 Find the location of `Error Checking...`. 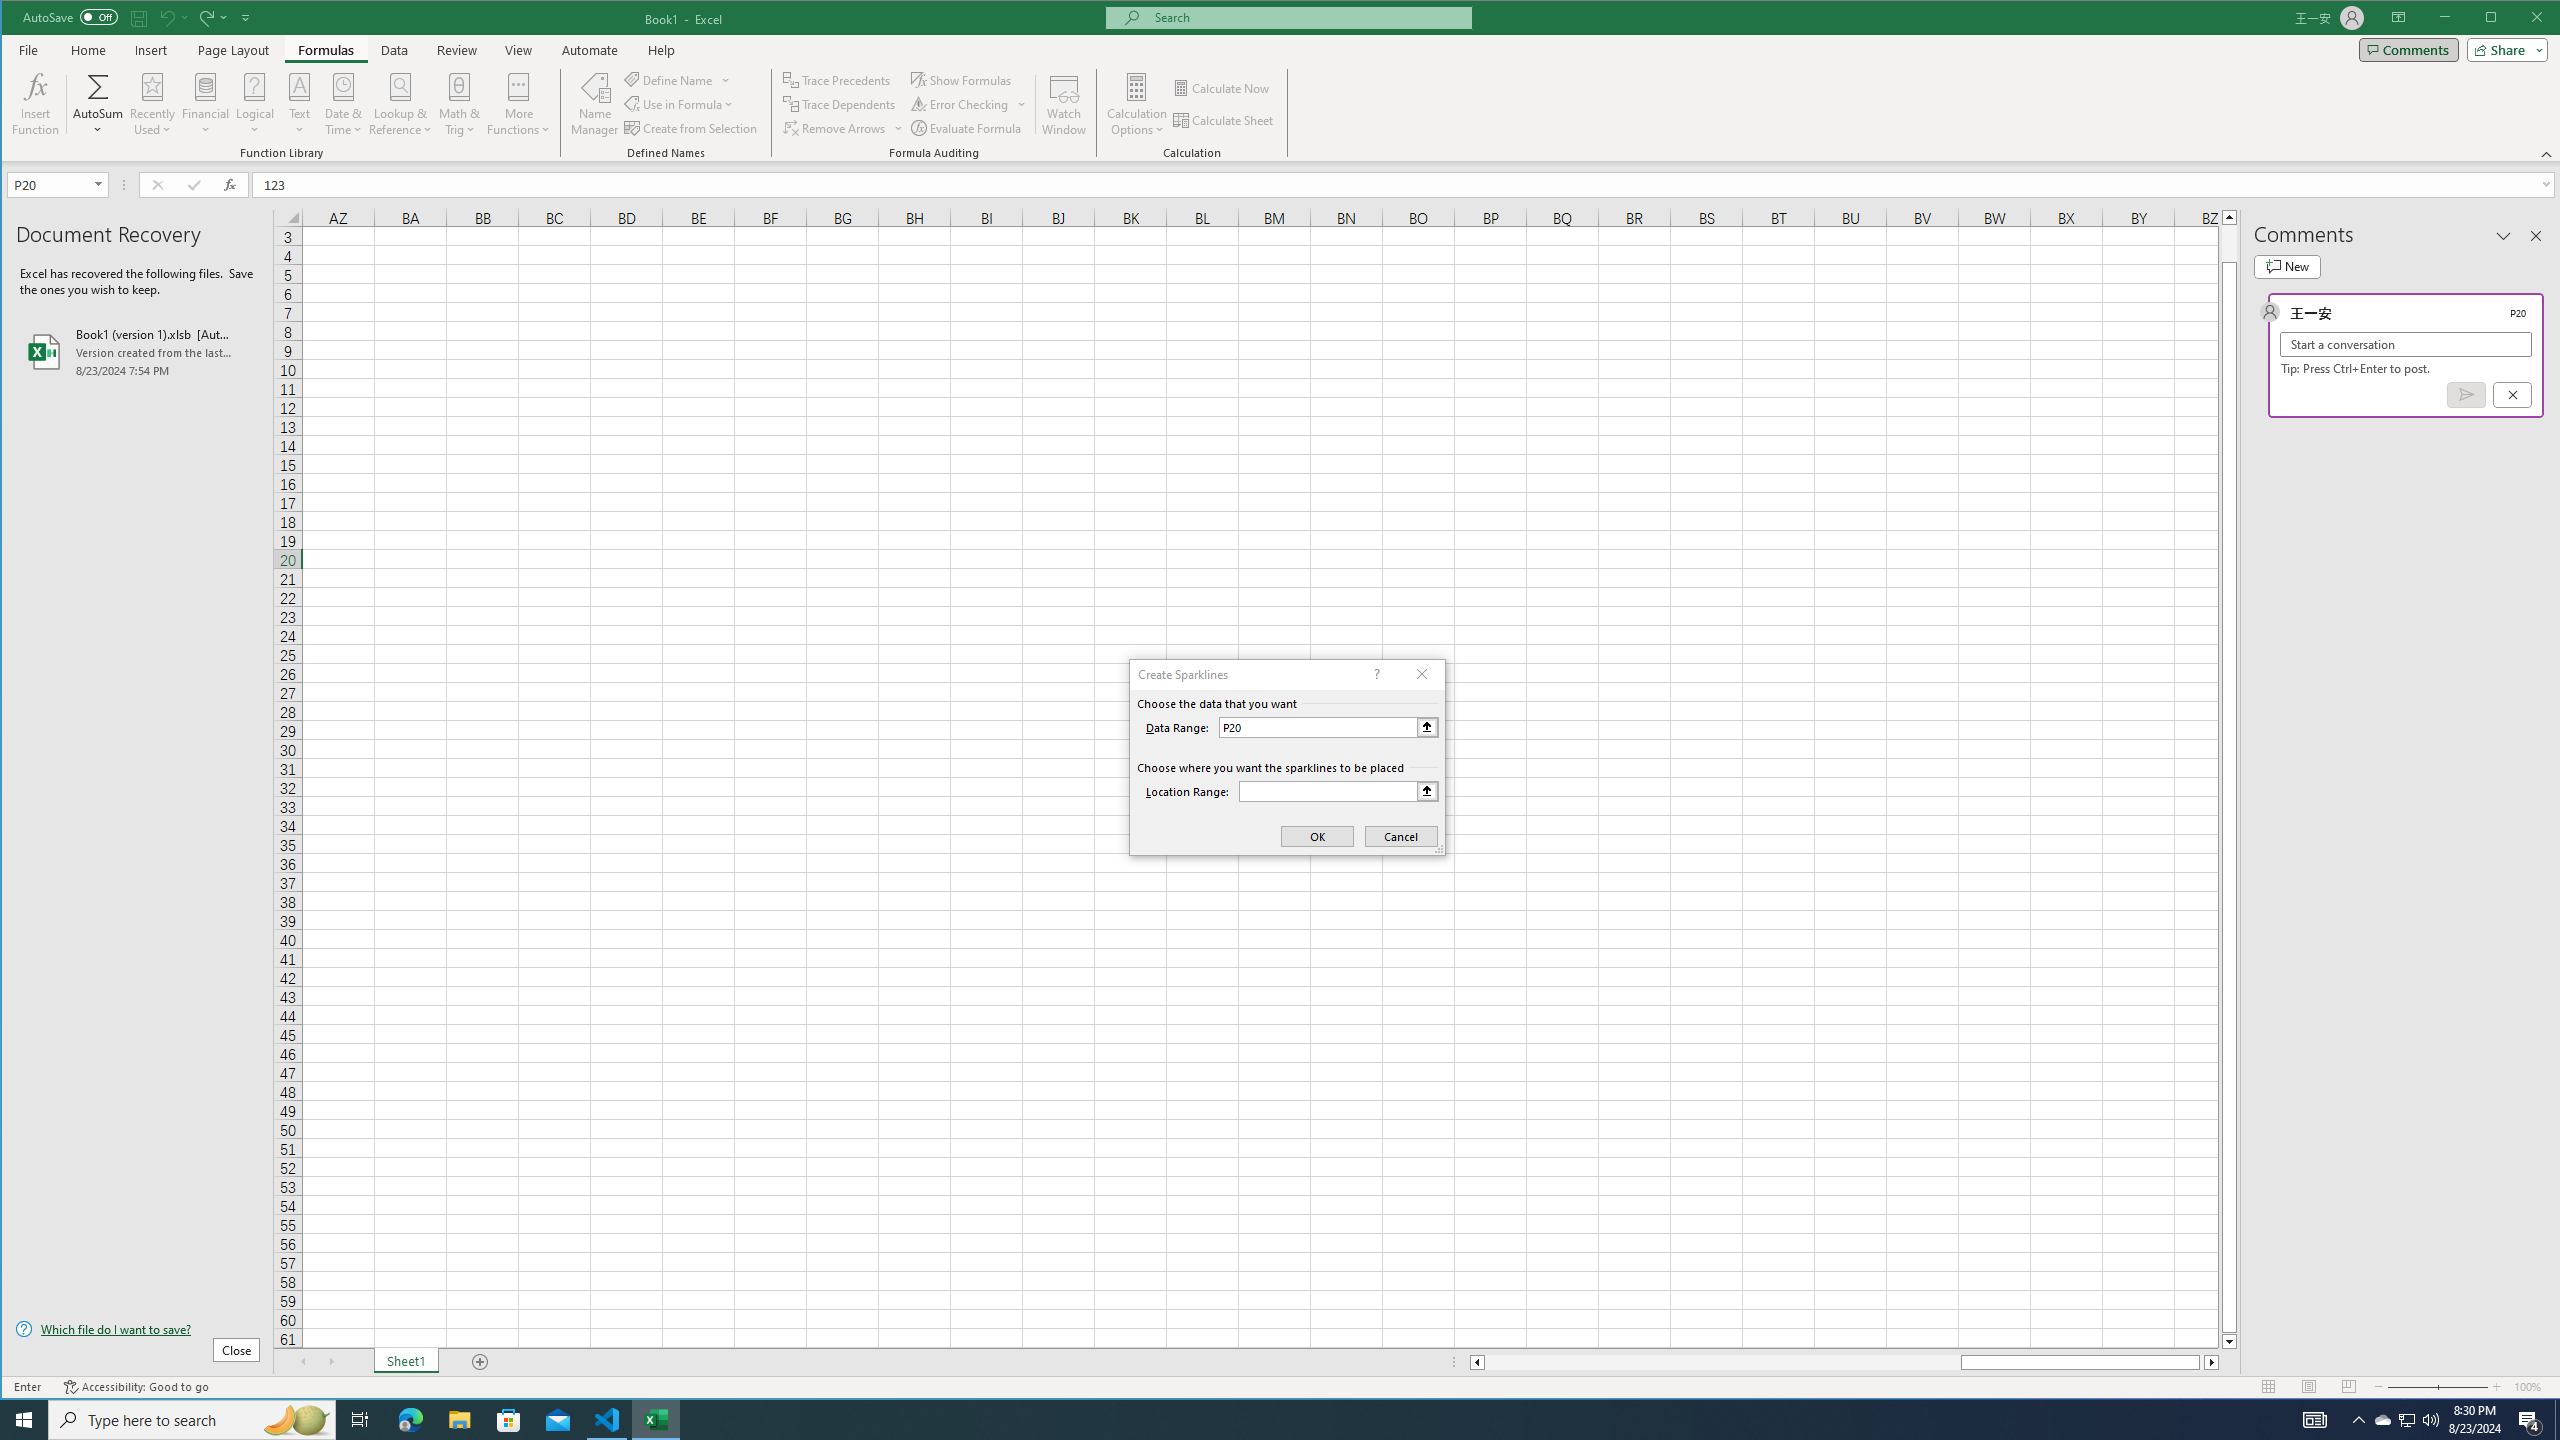

Error Checking... is located at coordinates (960, 104).